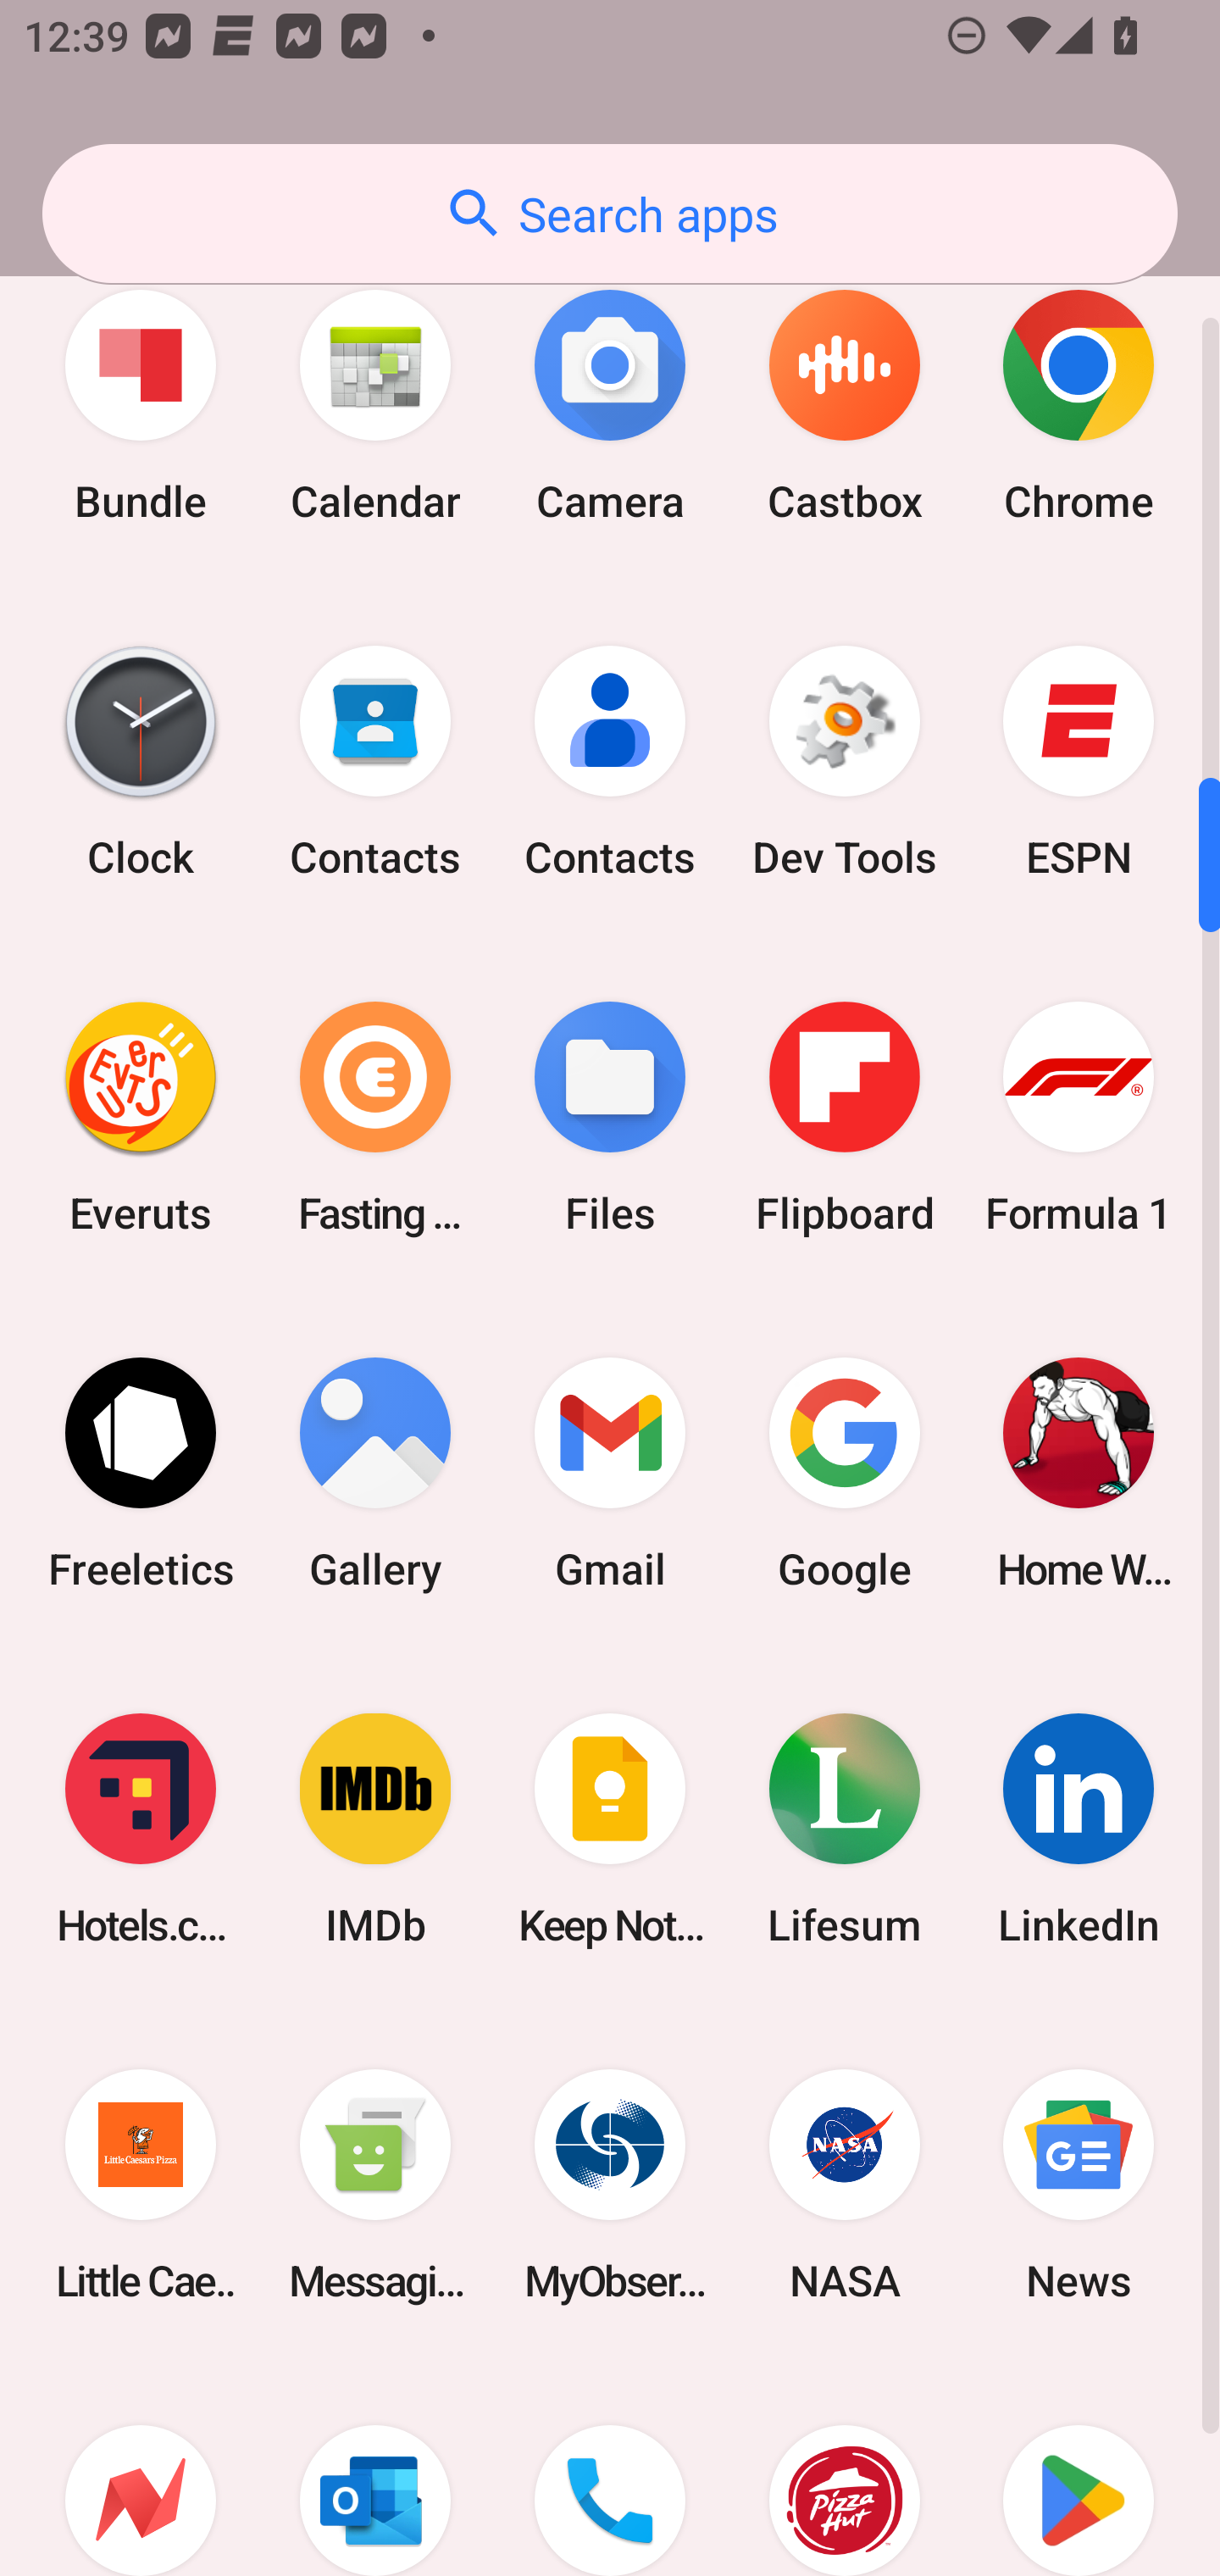 Image resolution: width=1220 pixels, height=2576 pixels. What do you see at coordinates (1079, 763) in the screenshot?
I see `ESPN` at bounding box center [1079, 763].